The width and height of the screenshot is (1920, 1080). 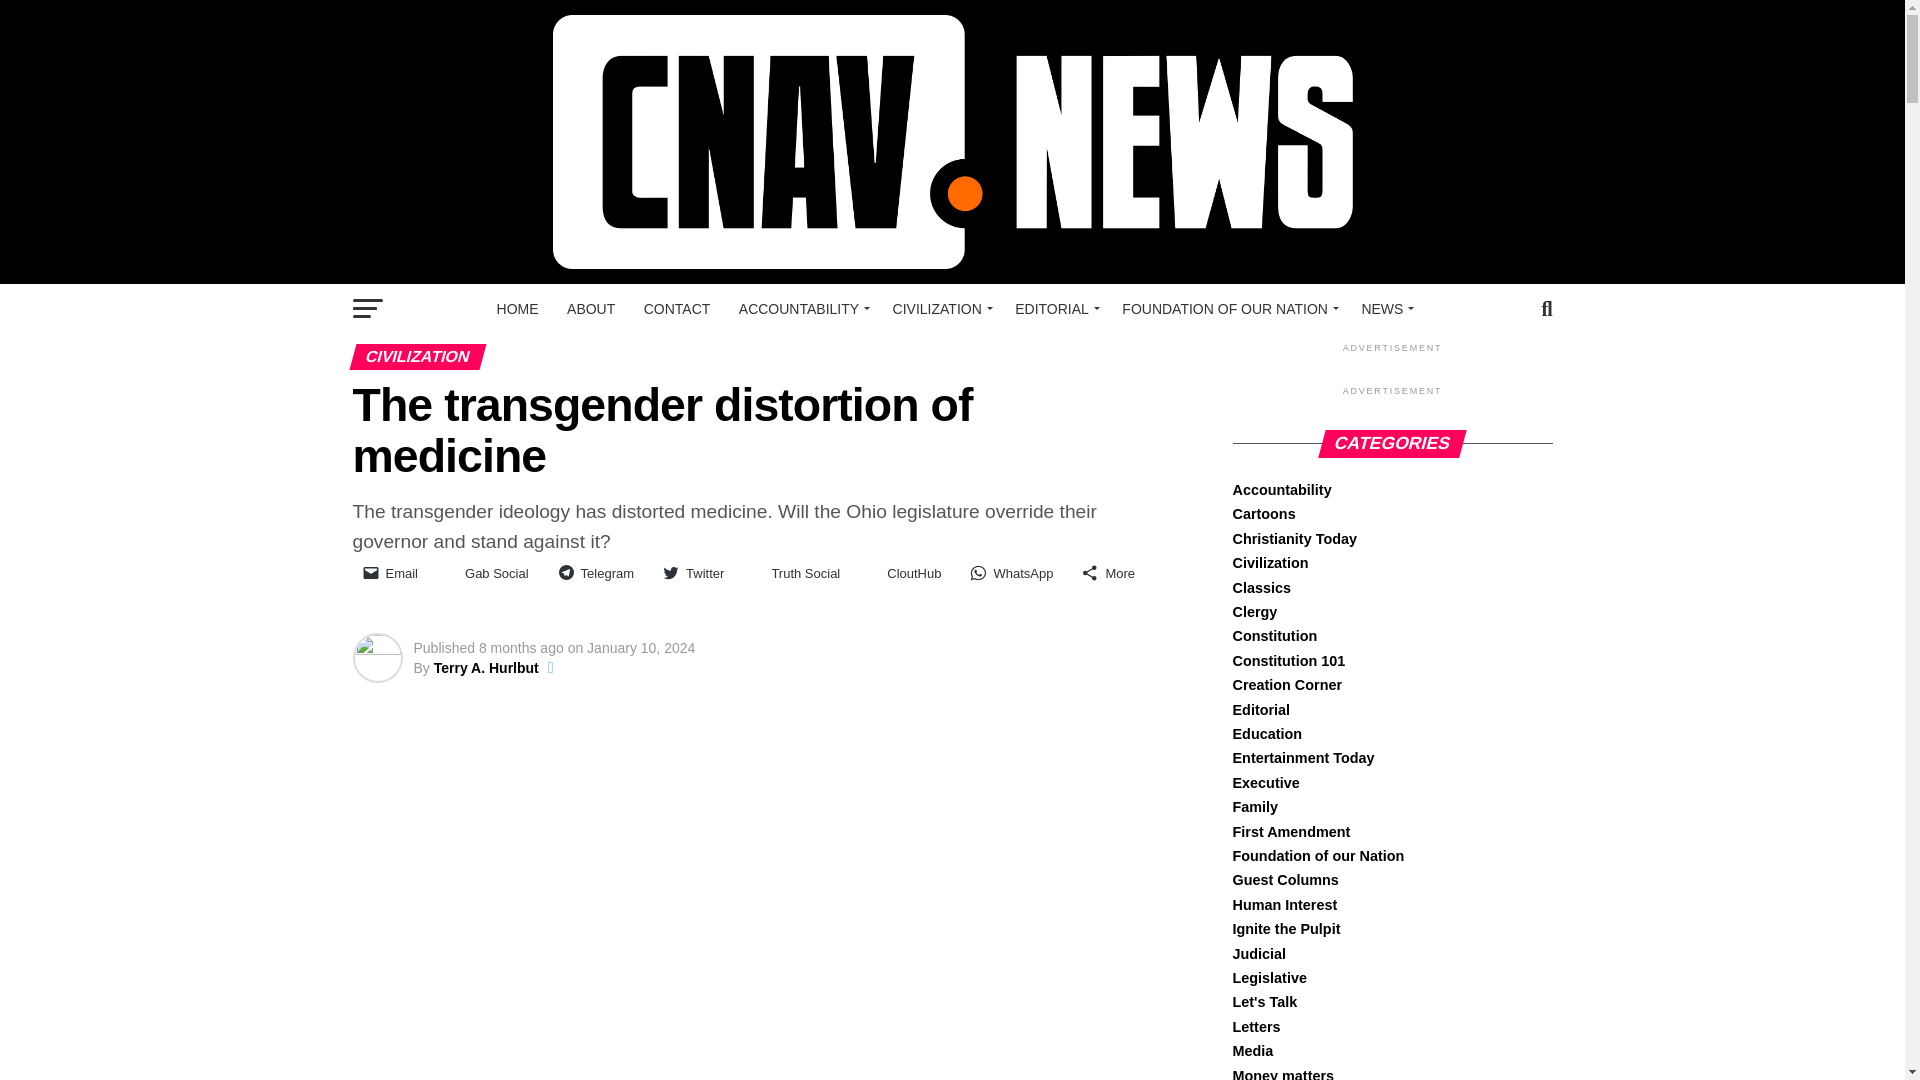 I want to click on Click to share on Telegram, so click(x=596, y=572).